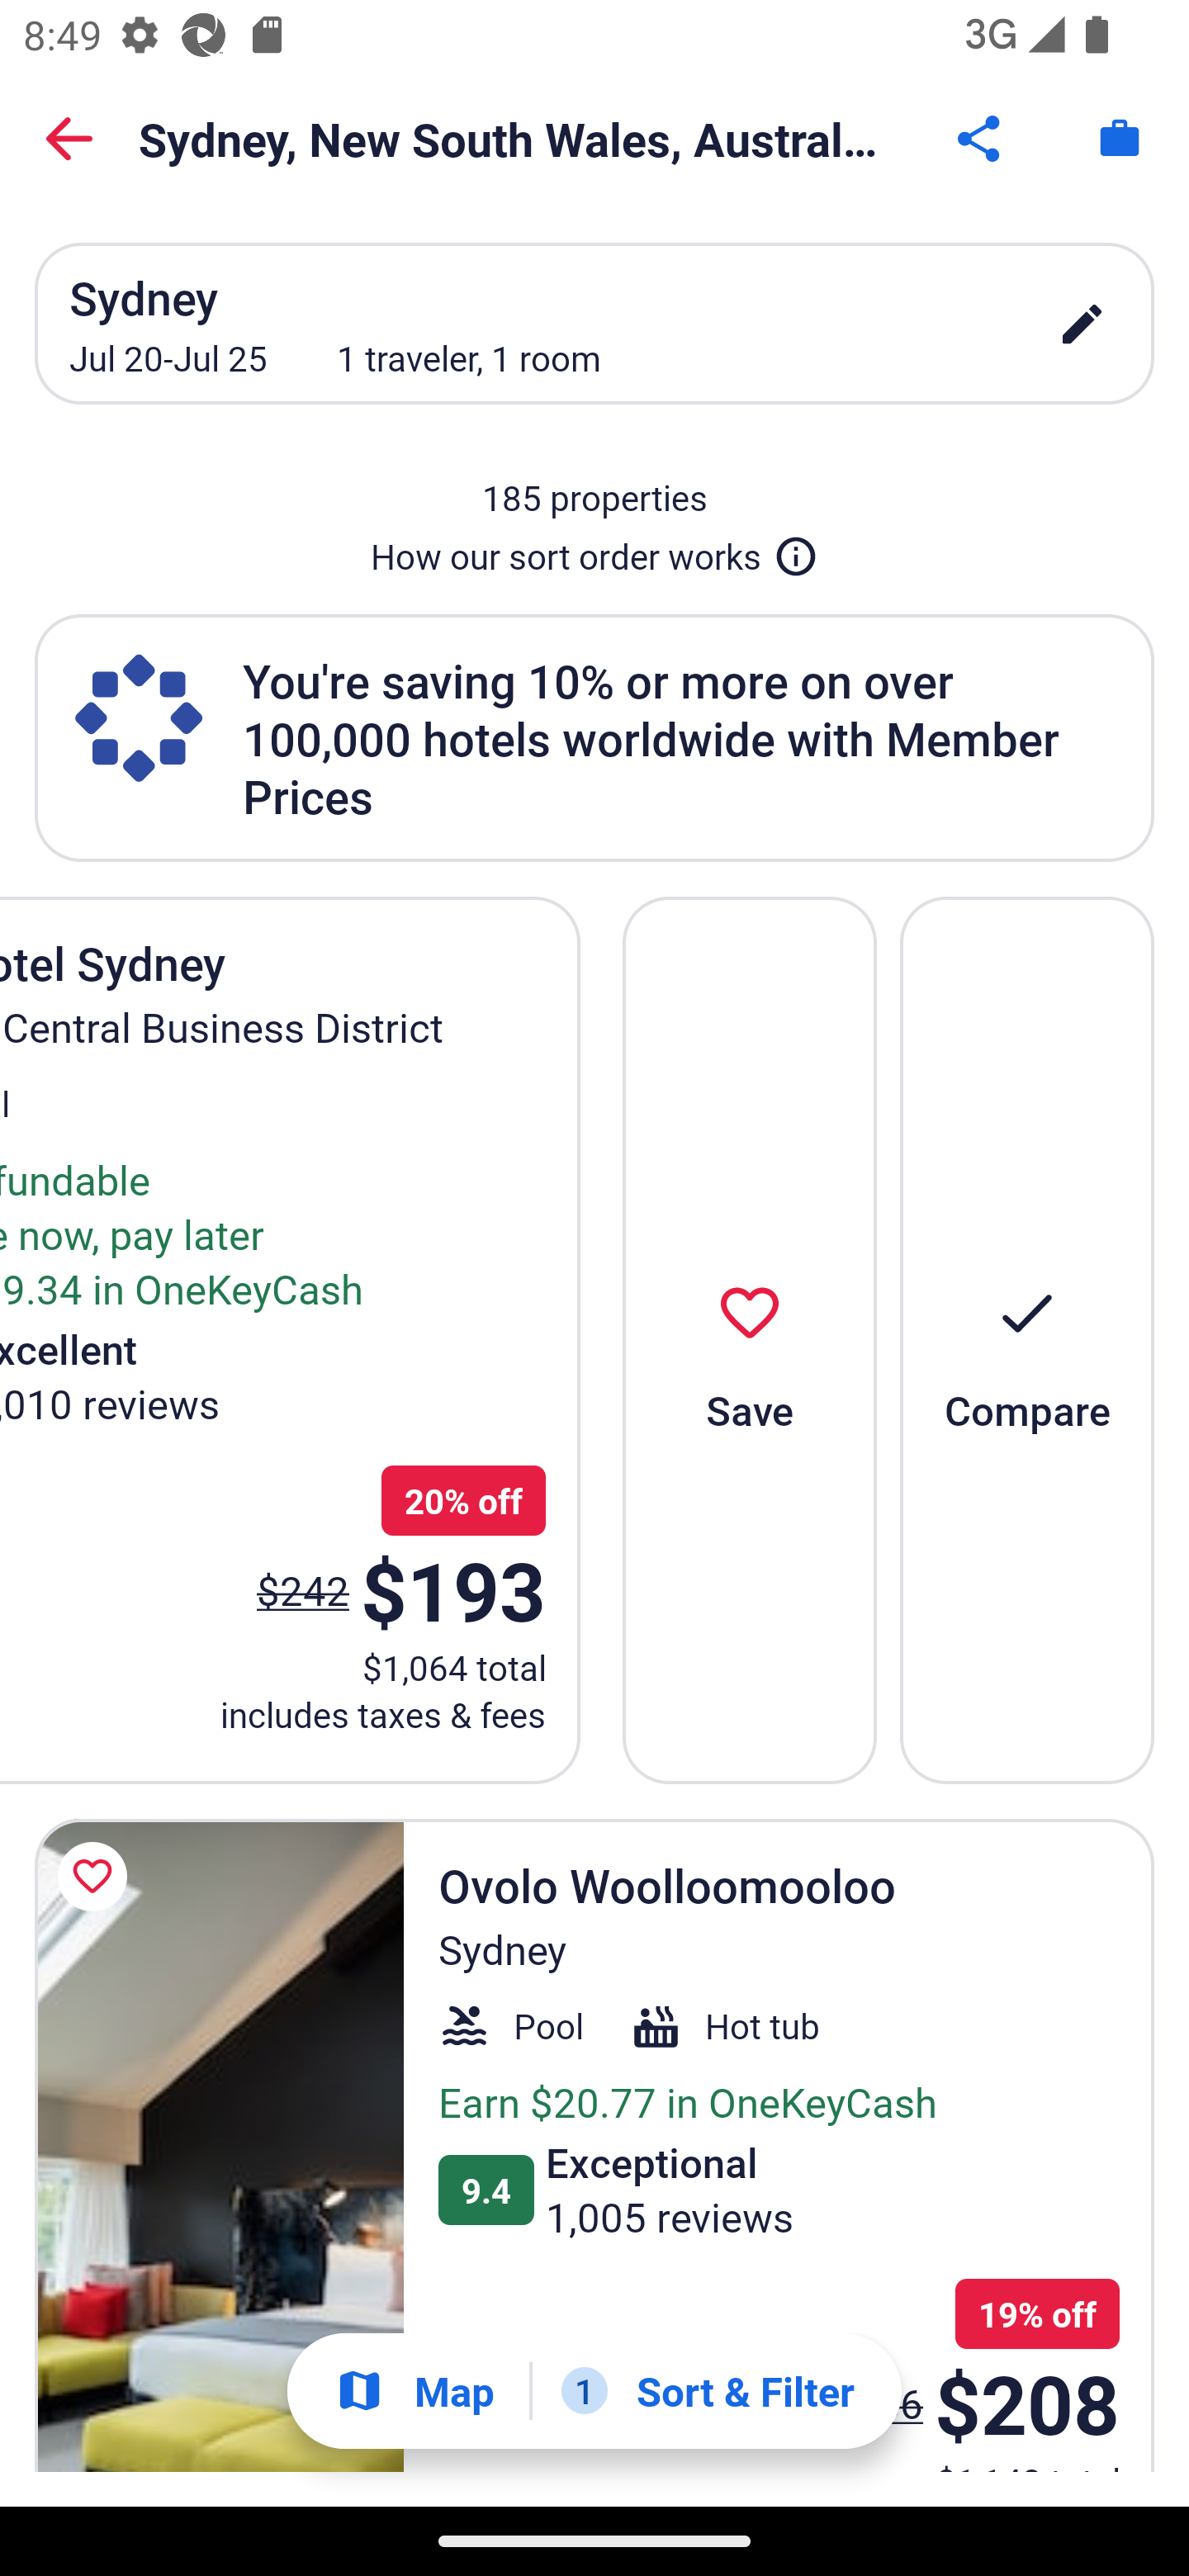 The height and width of the screenshot is (2576, 1189). What do you see at coordinates (981, 139) in the screenshot?
I see `Share Button` at bounding box center [981, 139].